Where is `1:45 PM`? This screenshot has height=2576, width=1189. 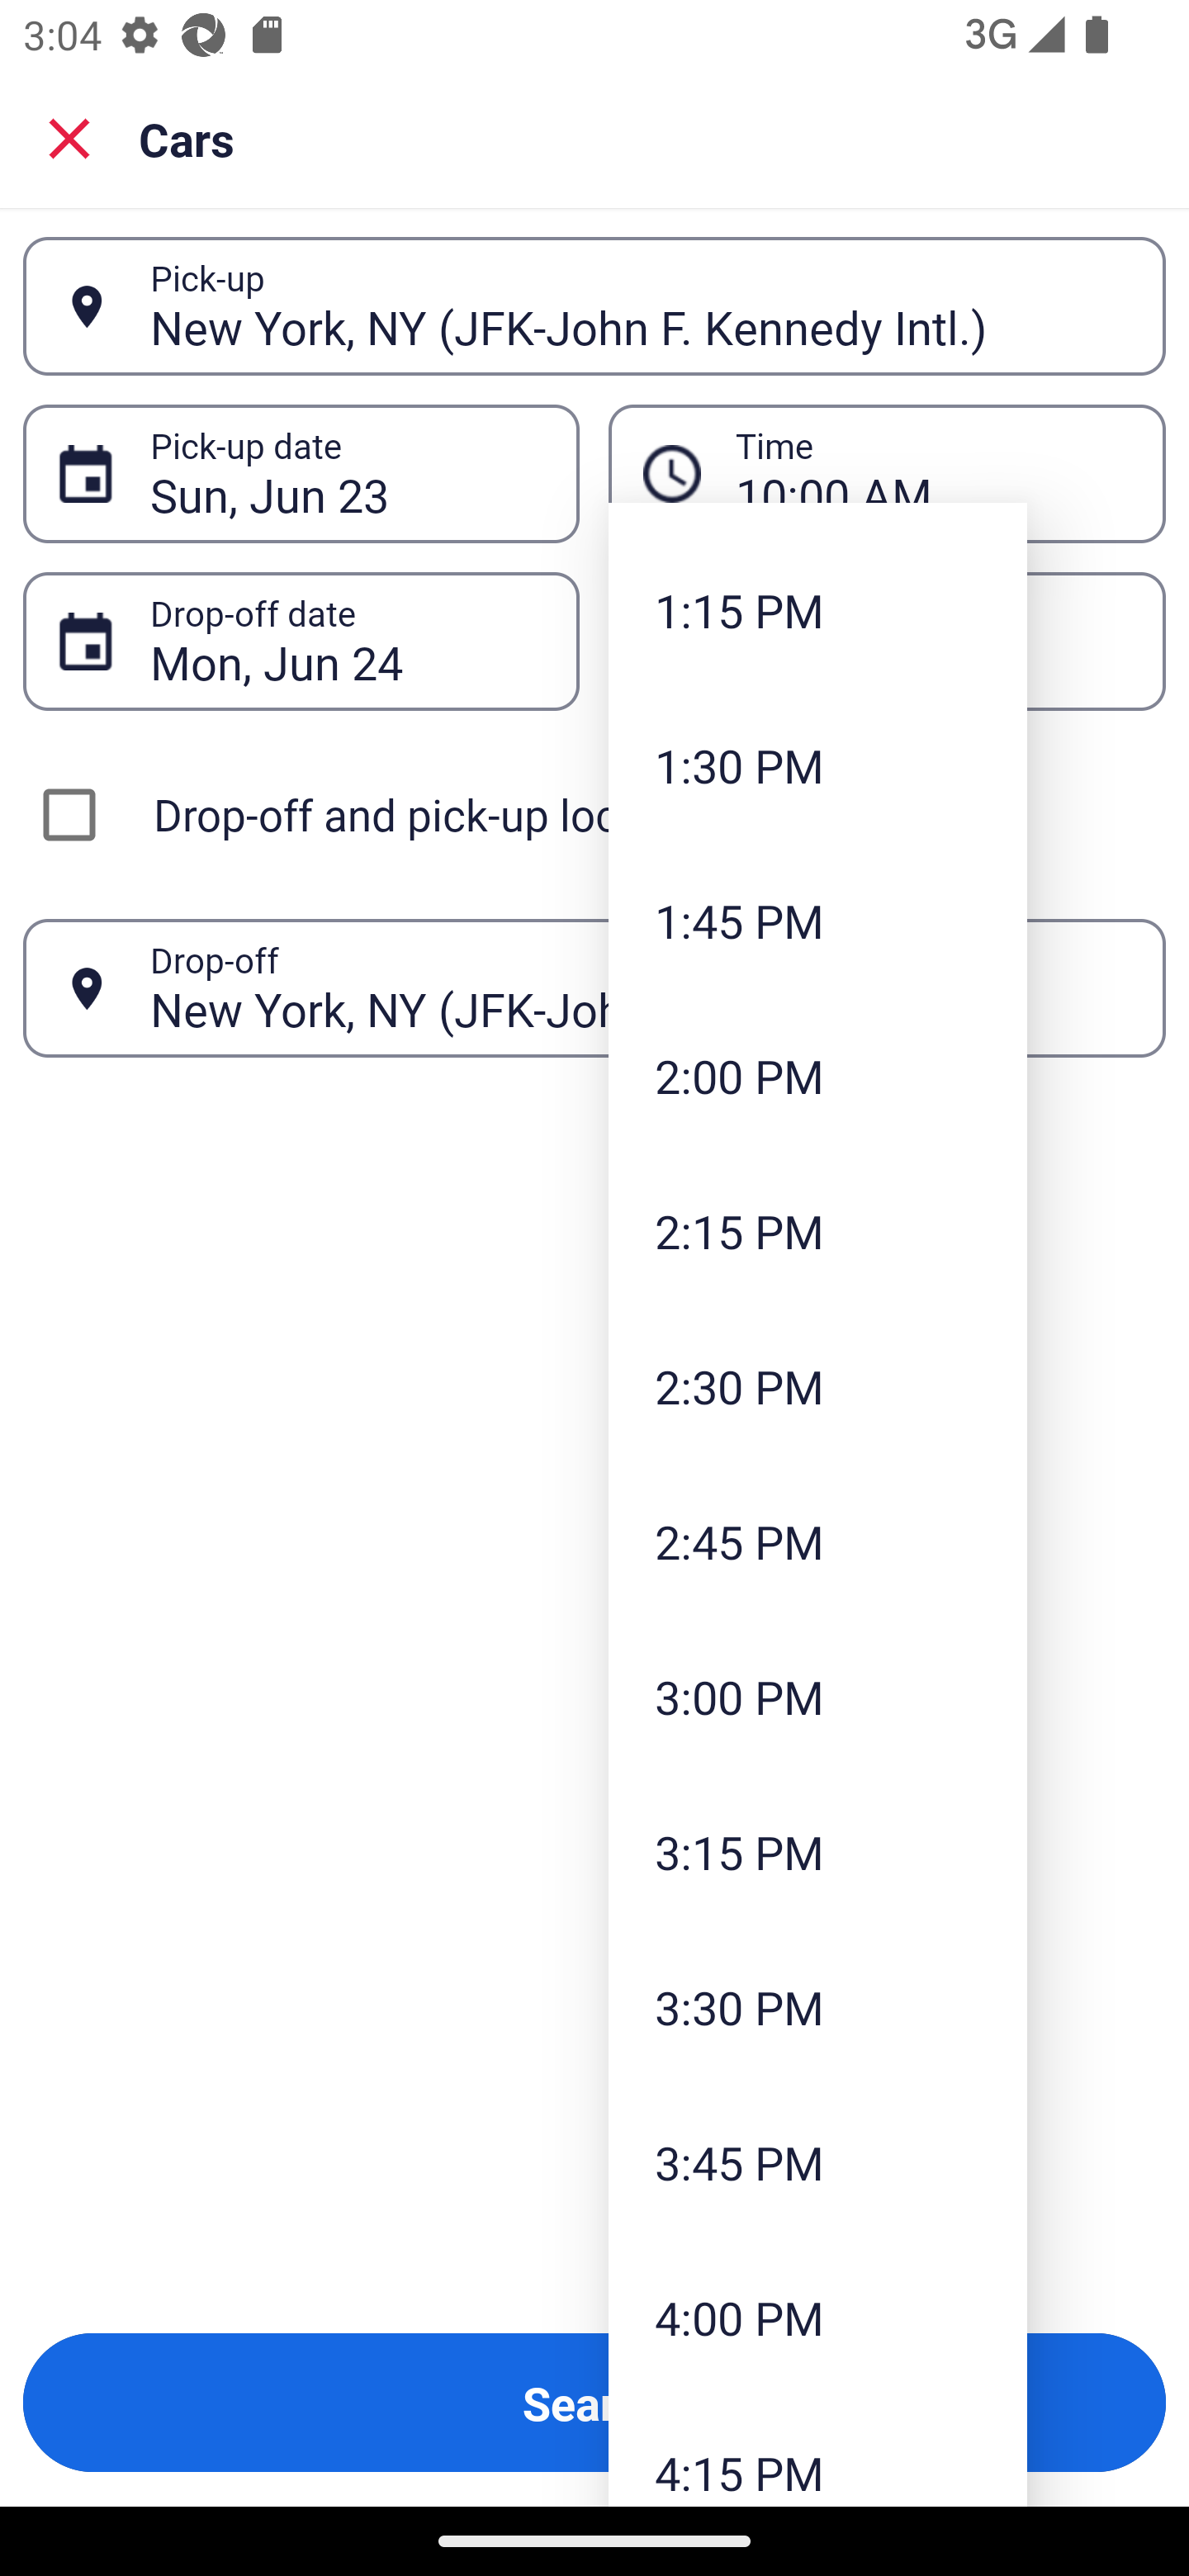 1:45 PM is located at coordinates (817, 921).